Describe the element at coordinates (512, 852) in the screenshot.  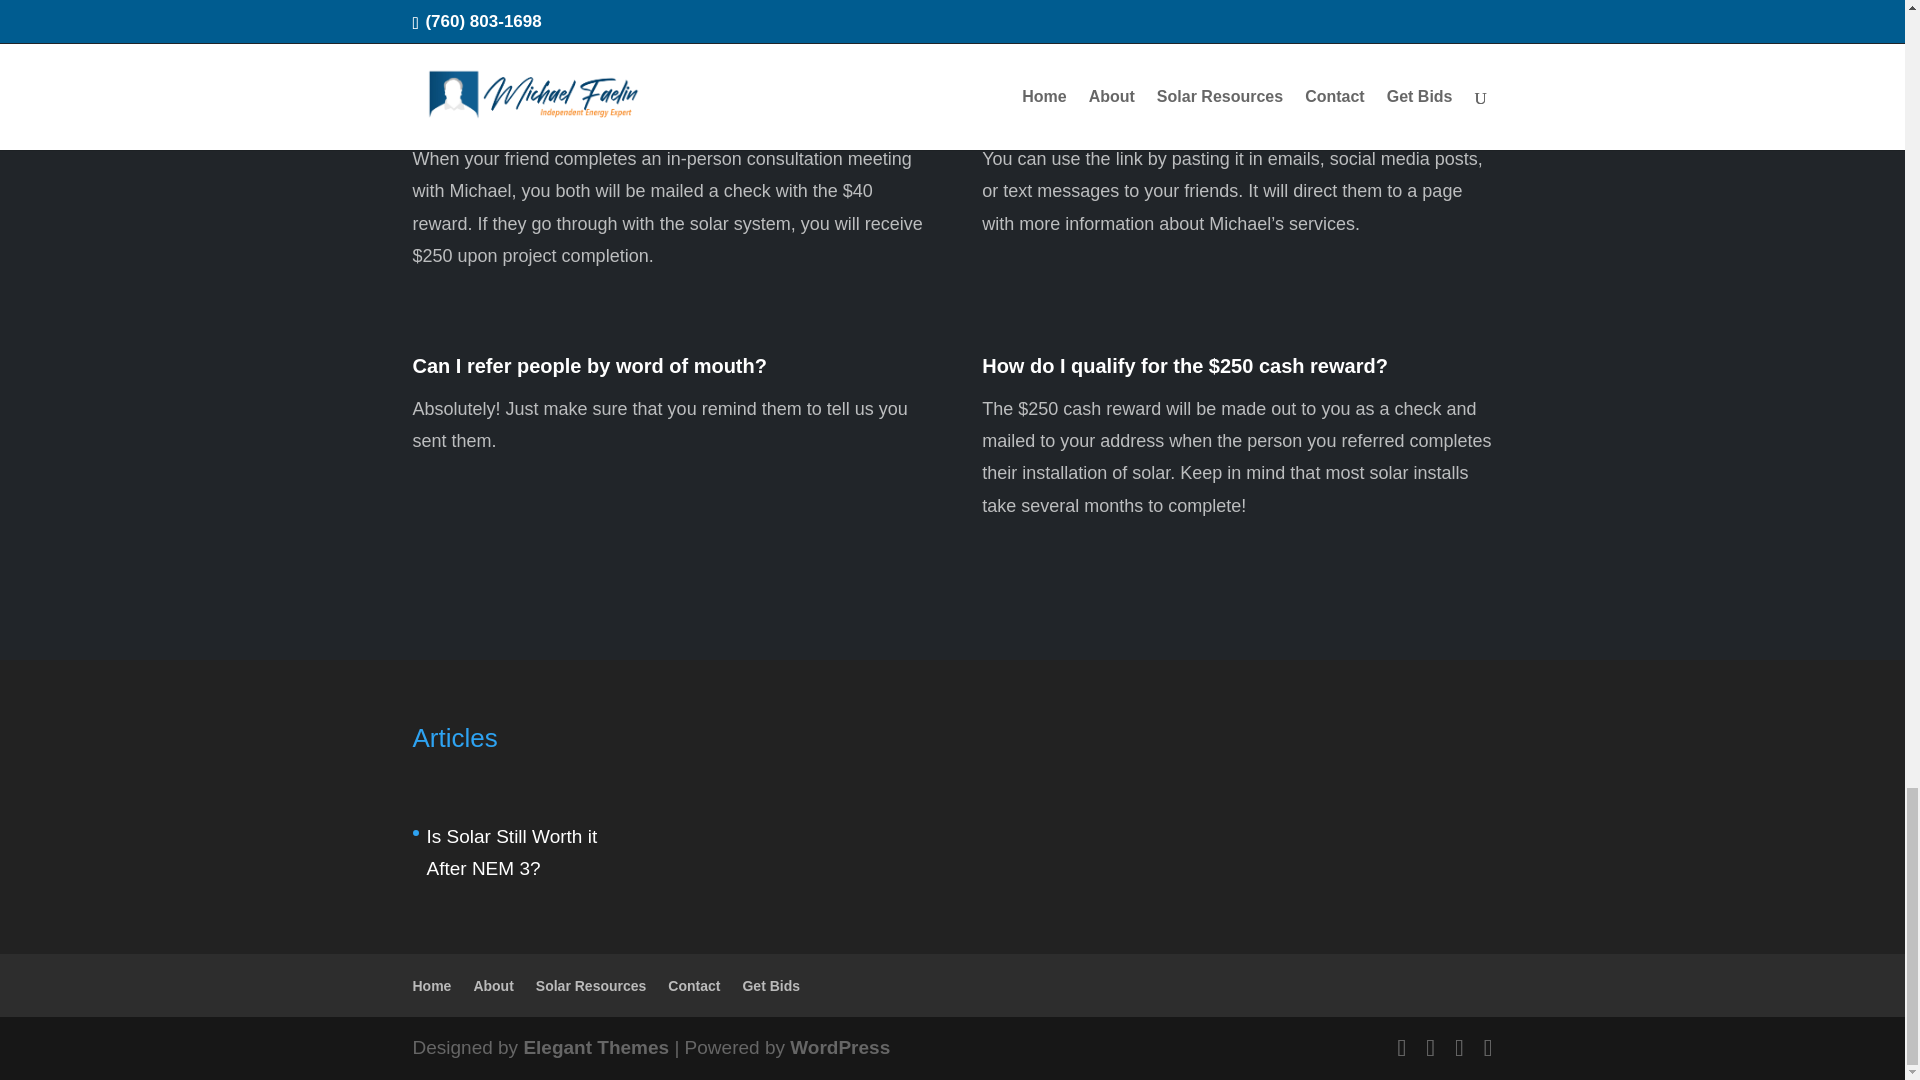
I see `Is Solar Still Worth it After NEM 3?` at that location.